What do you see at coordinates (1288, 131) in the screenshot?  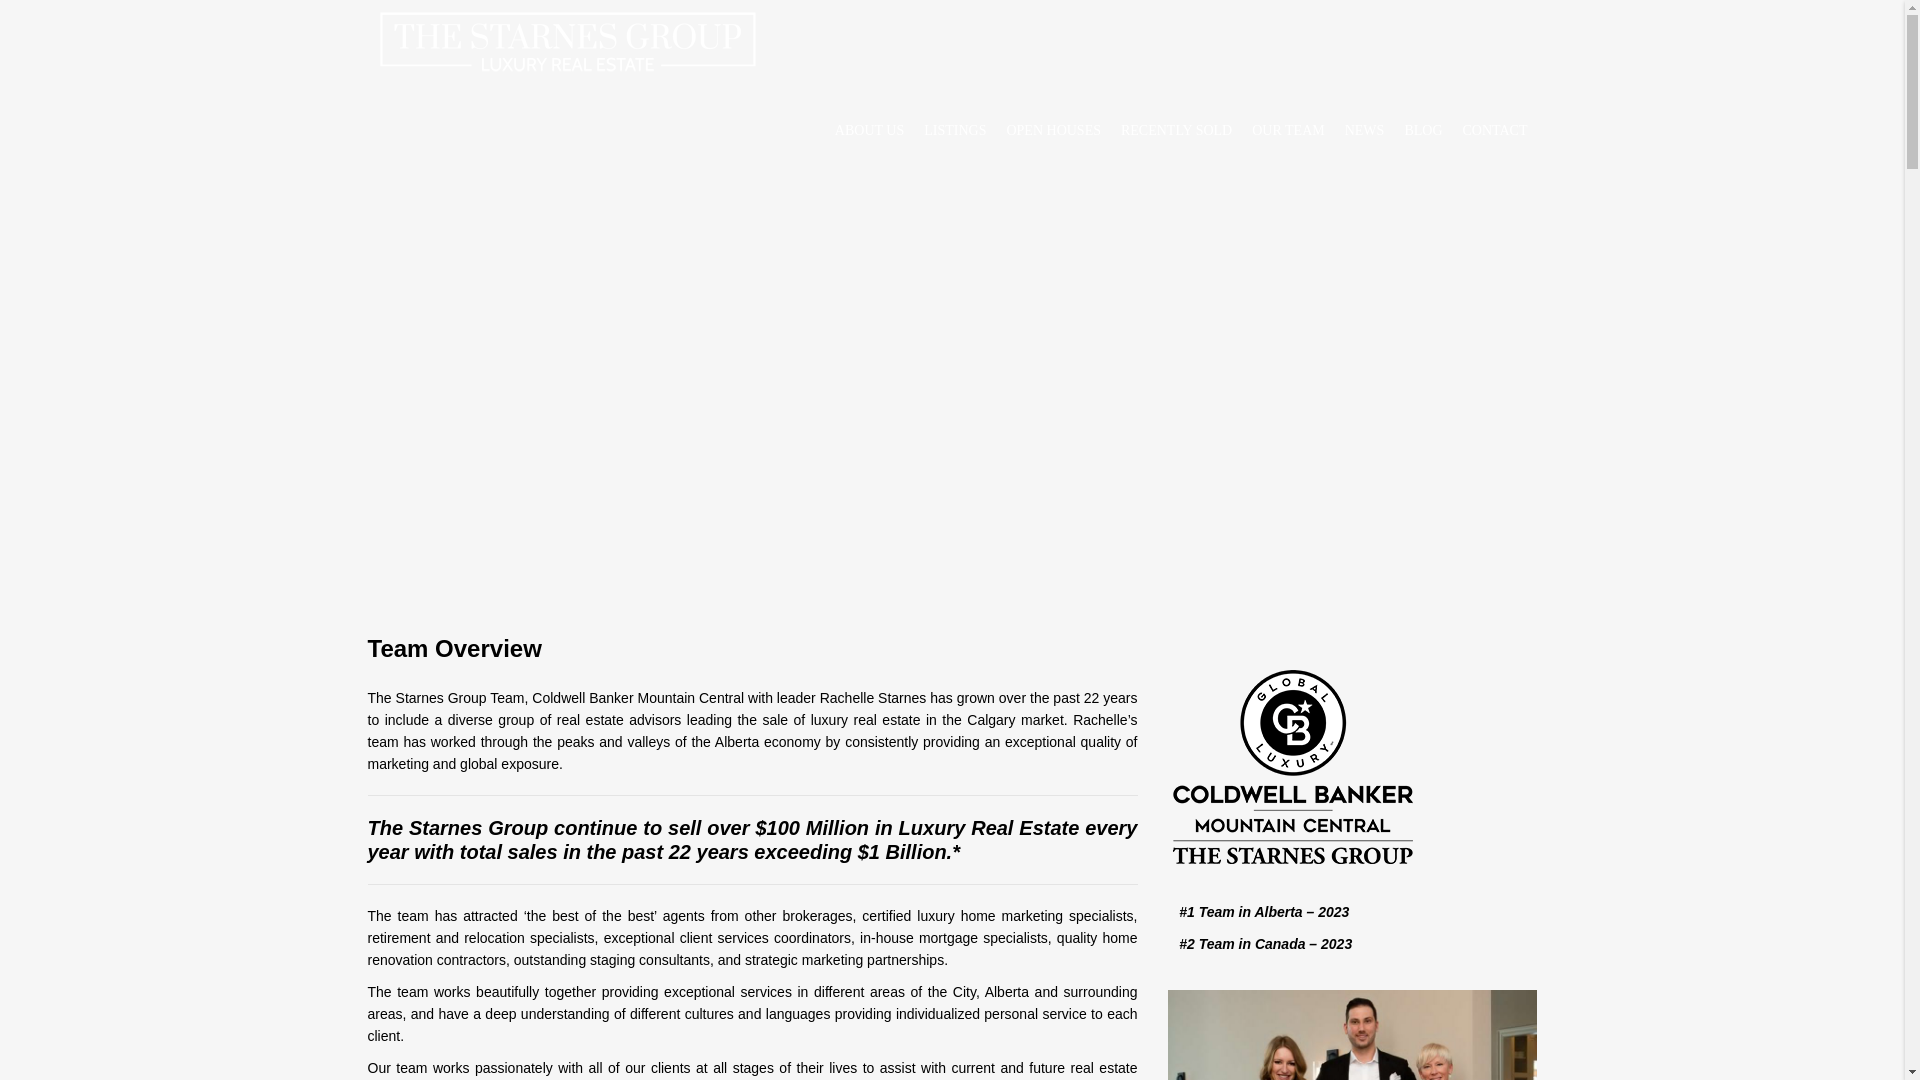 I see `OUR TEAM` at bounding box center [1288, 131].